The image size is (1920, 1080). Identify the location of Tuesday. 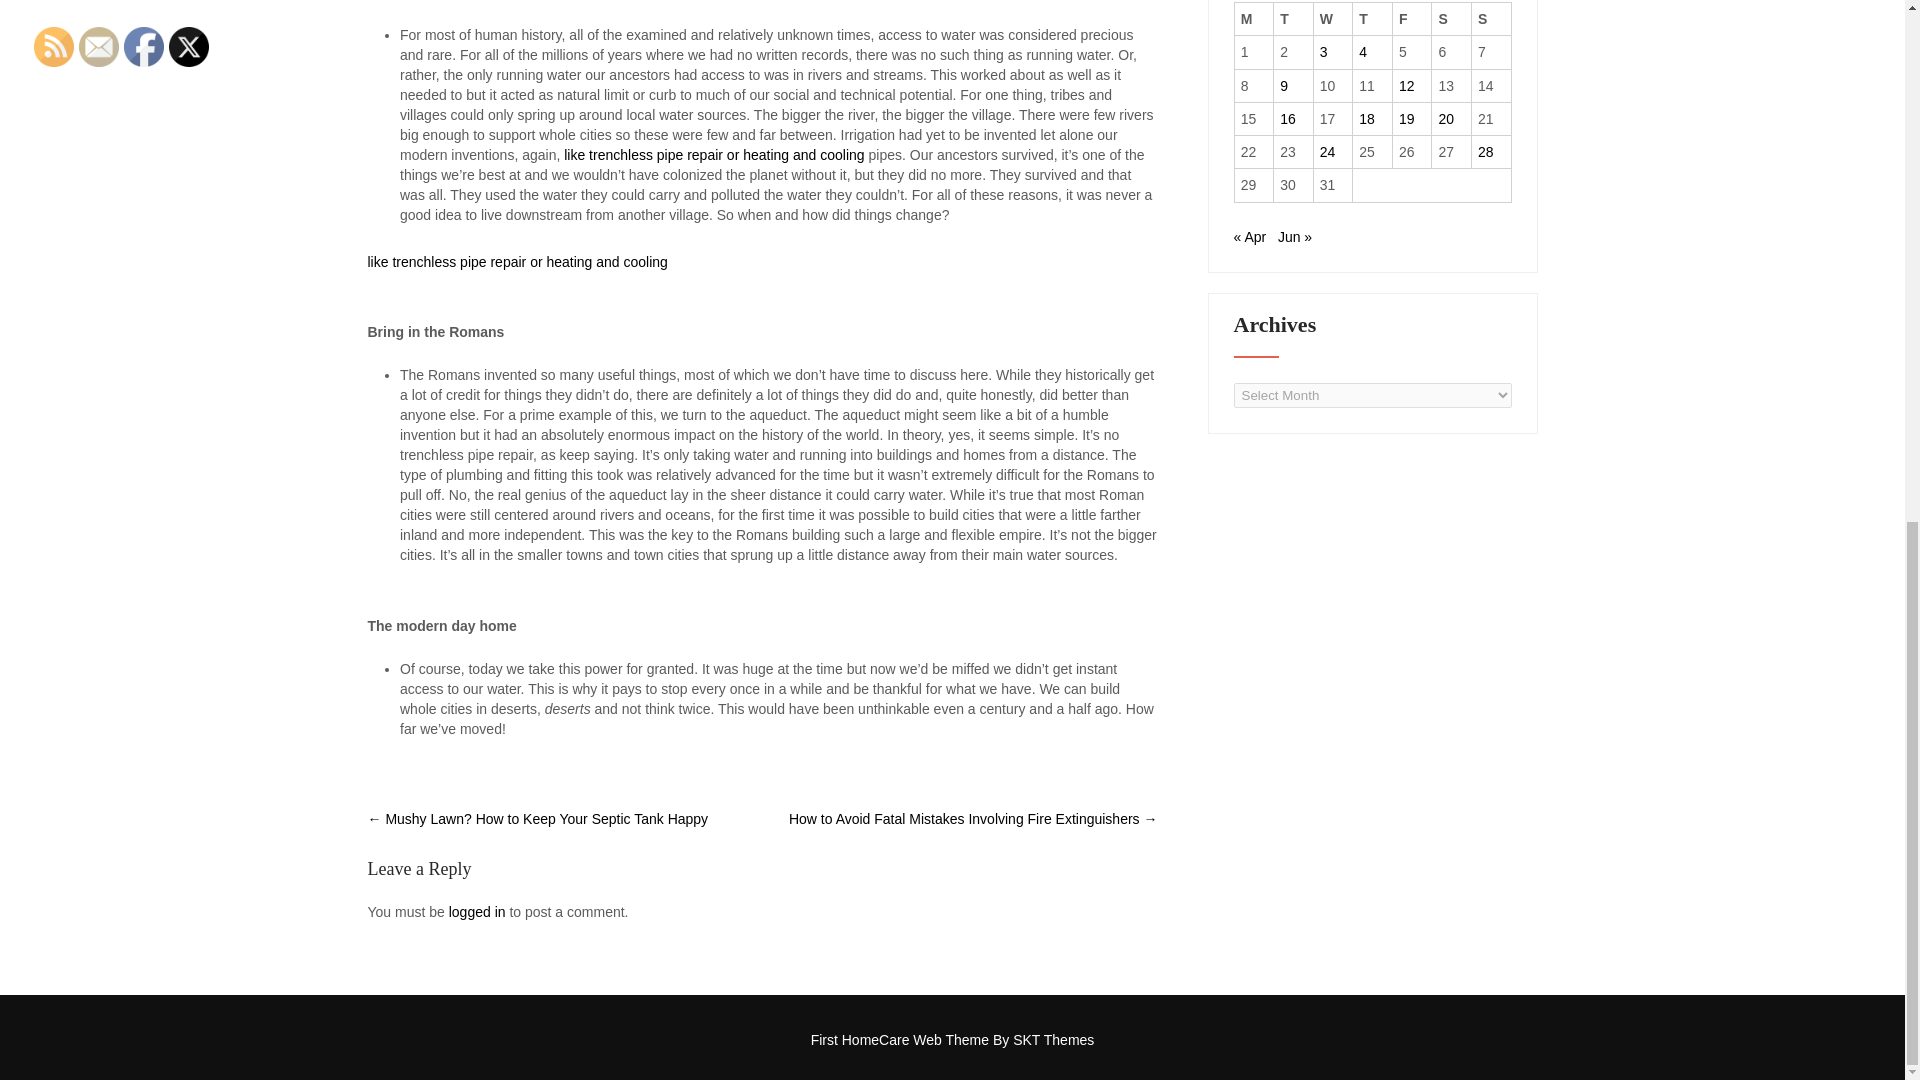
(1294, 19).